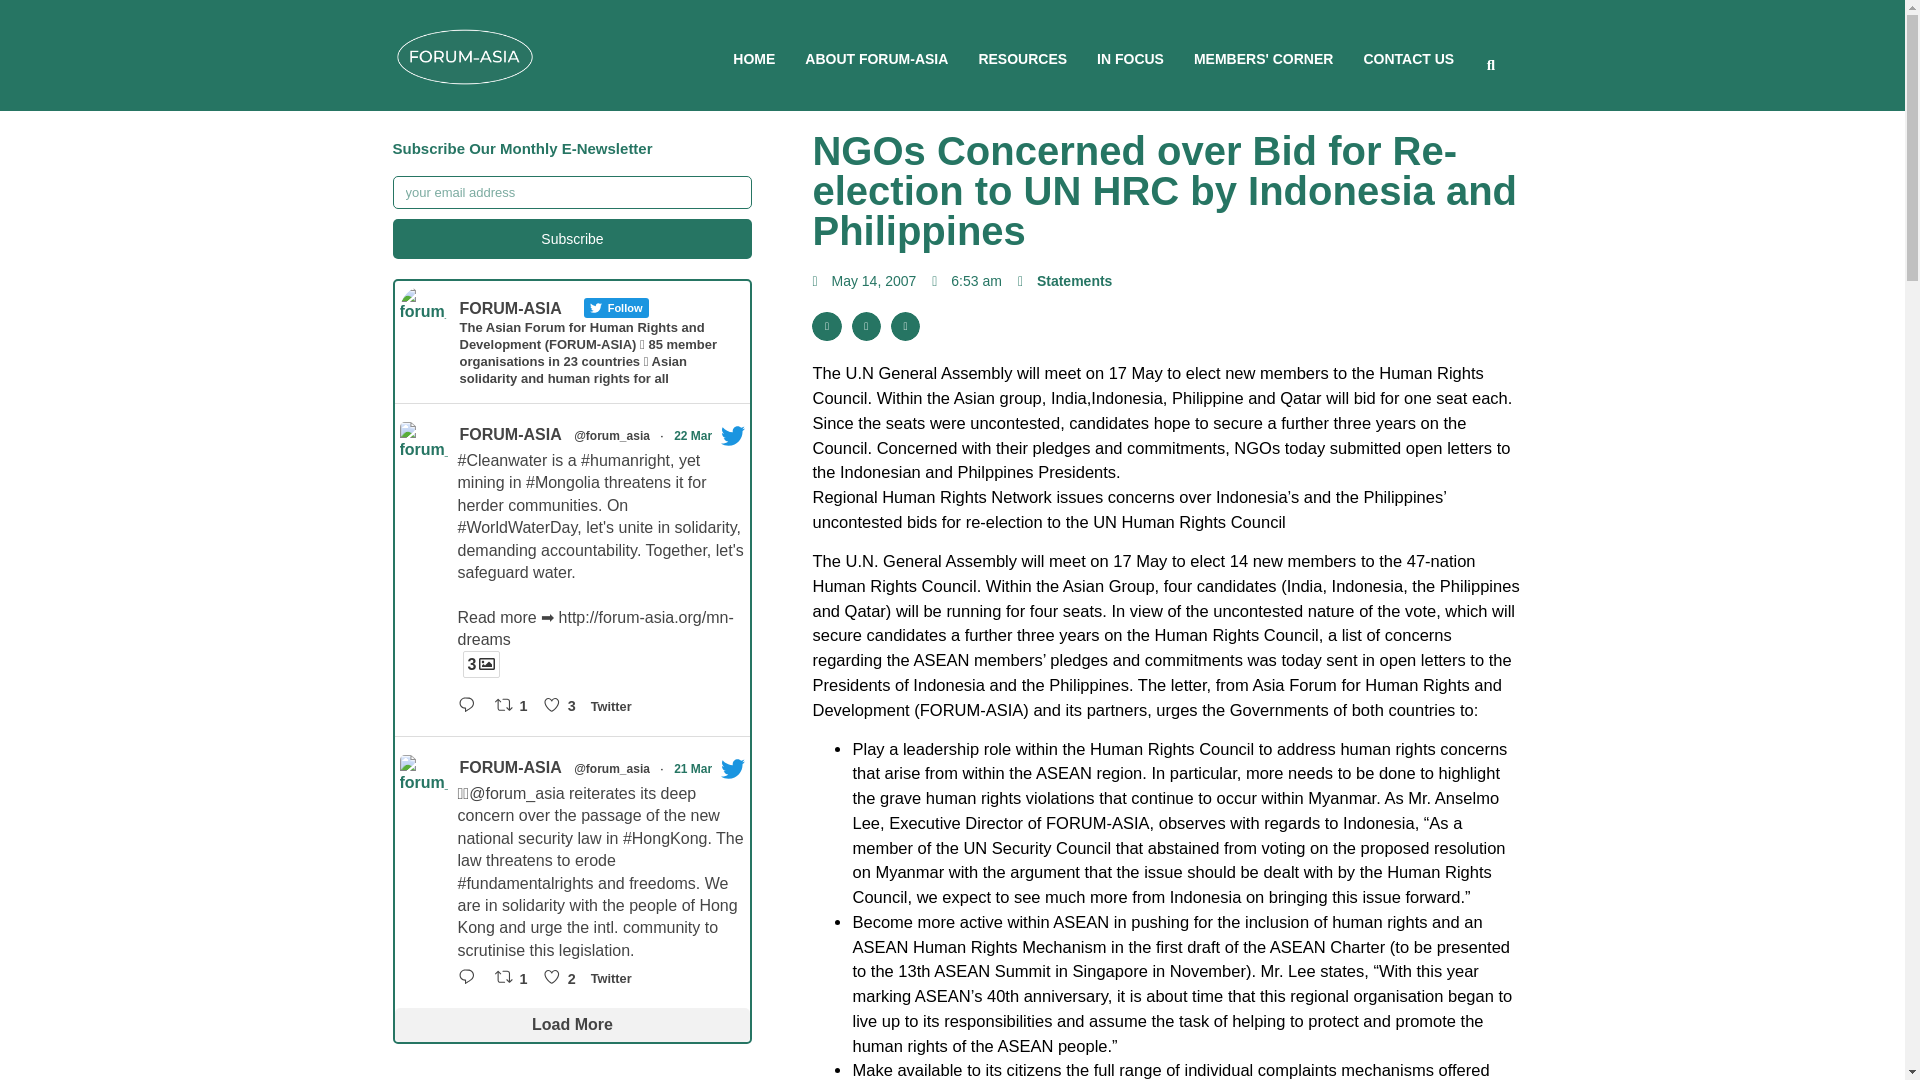 This screenshot has width=1920, height=1080. I want to click on HOME, so click(754, 58).